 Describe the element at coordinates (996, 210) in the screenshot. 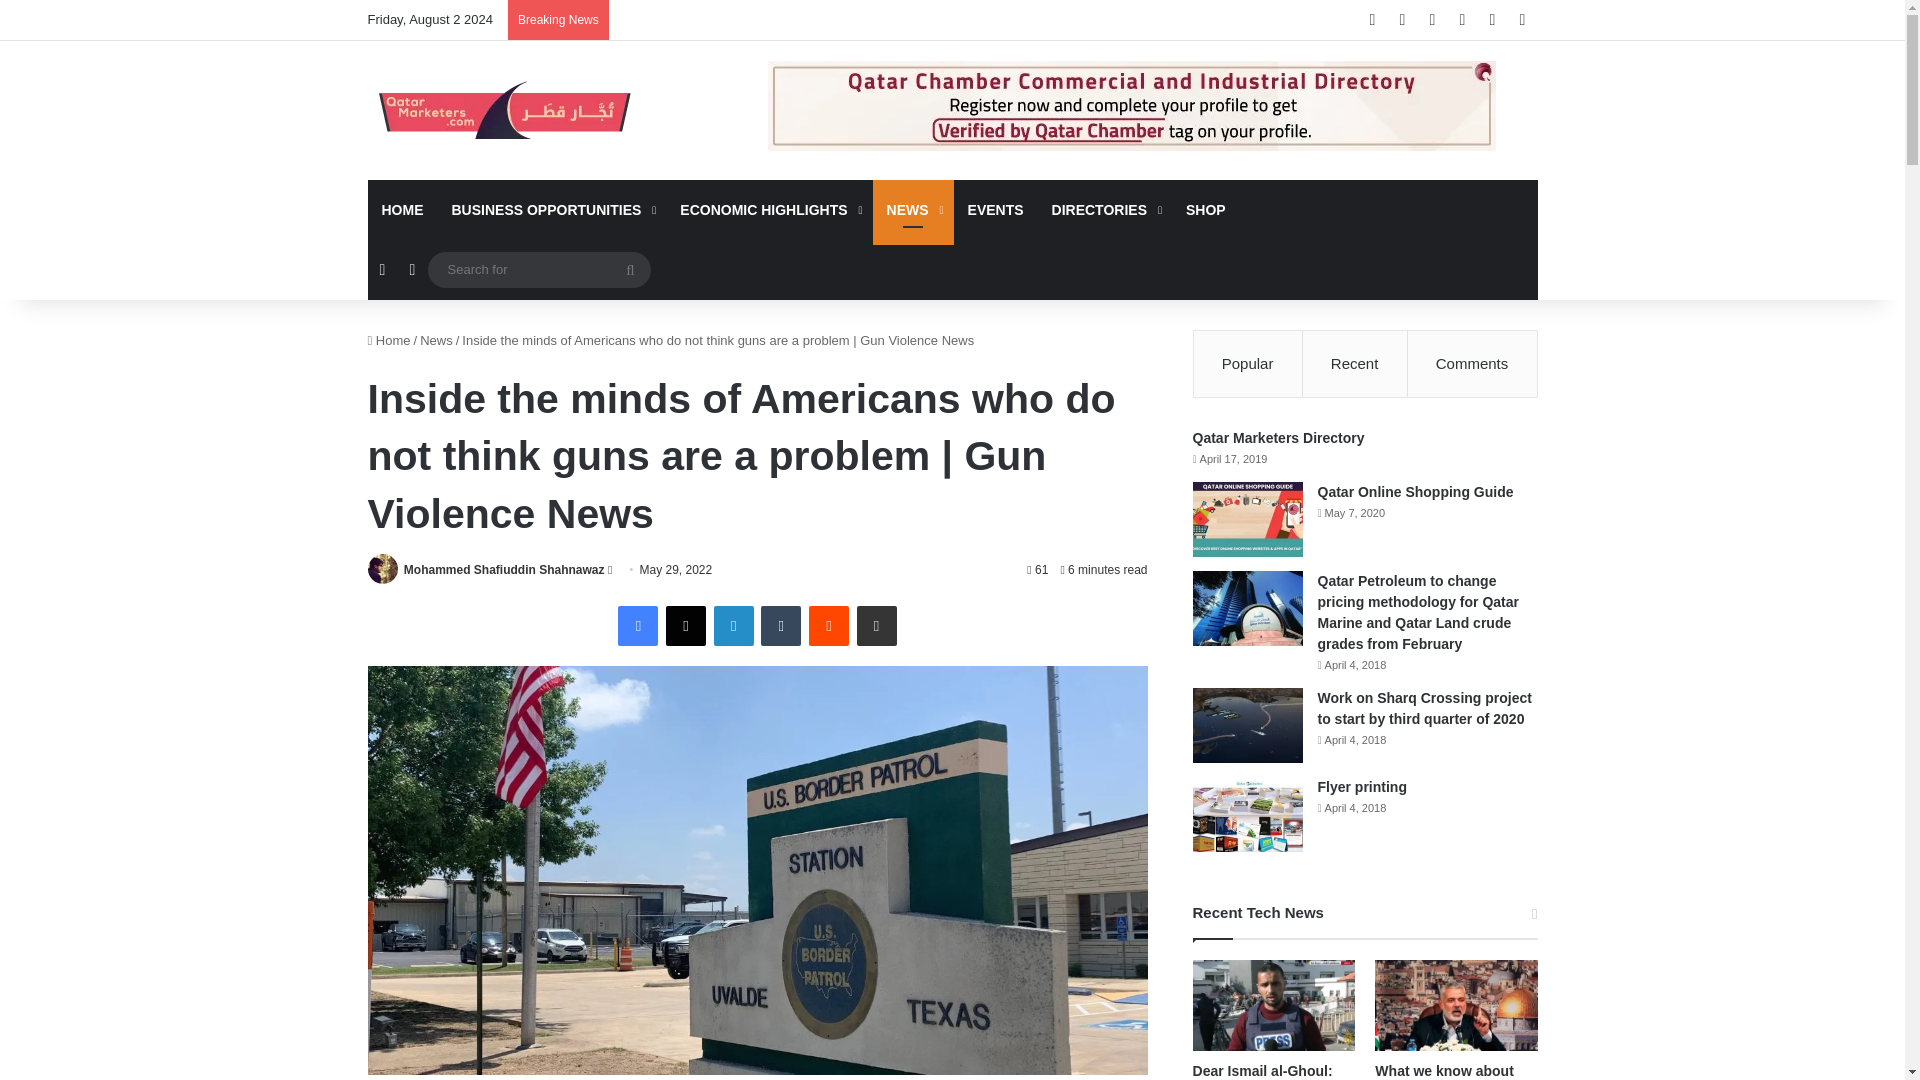

I see `EVENTS` at that location.